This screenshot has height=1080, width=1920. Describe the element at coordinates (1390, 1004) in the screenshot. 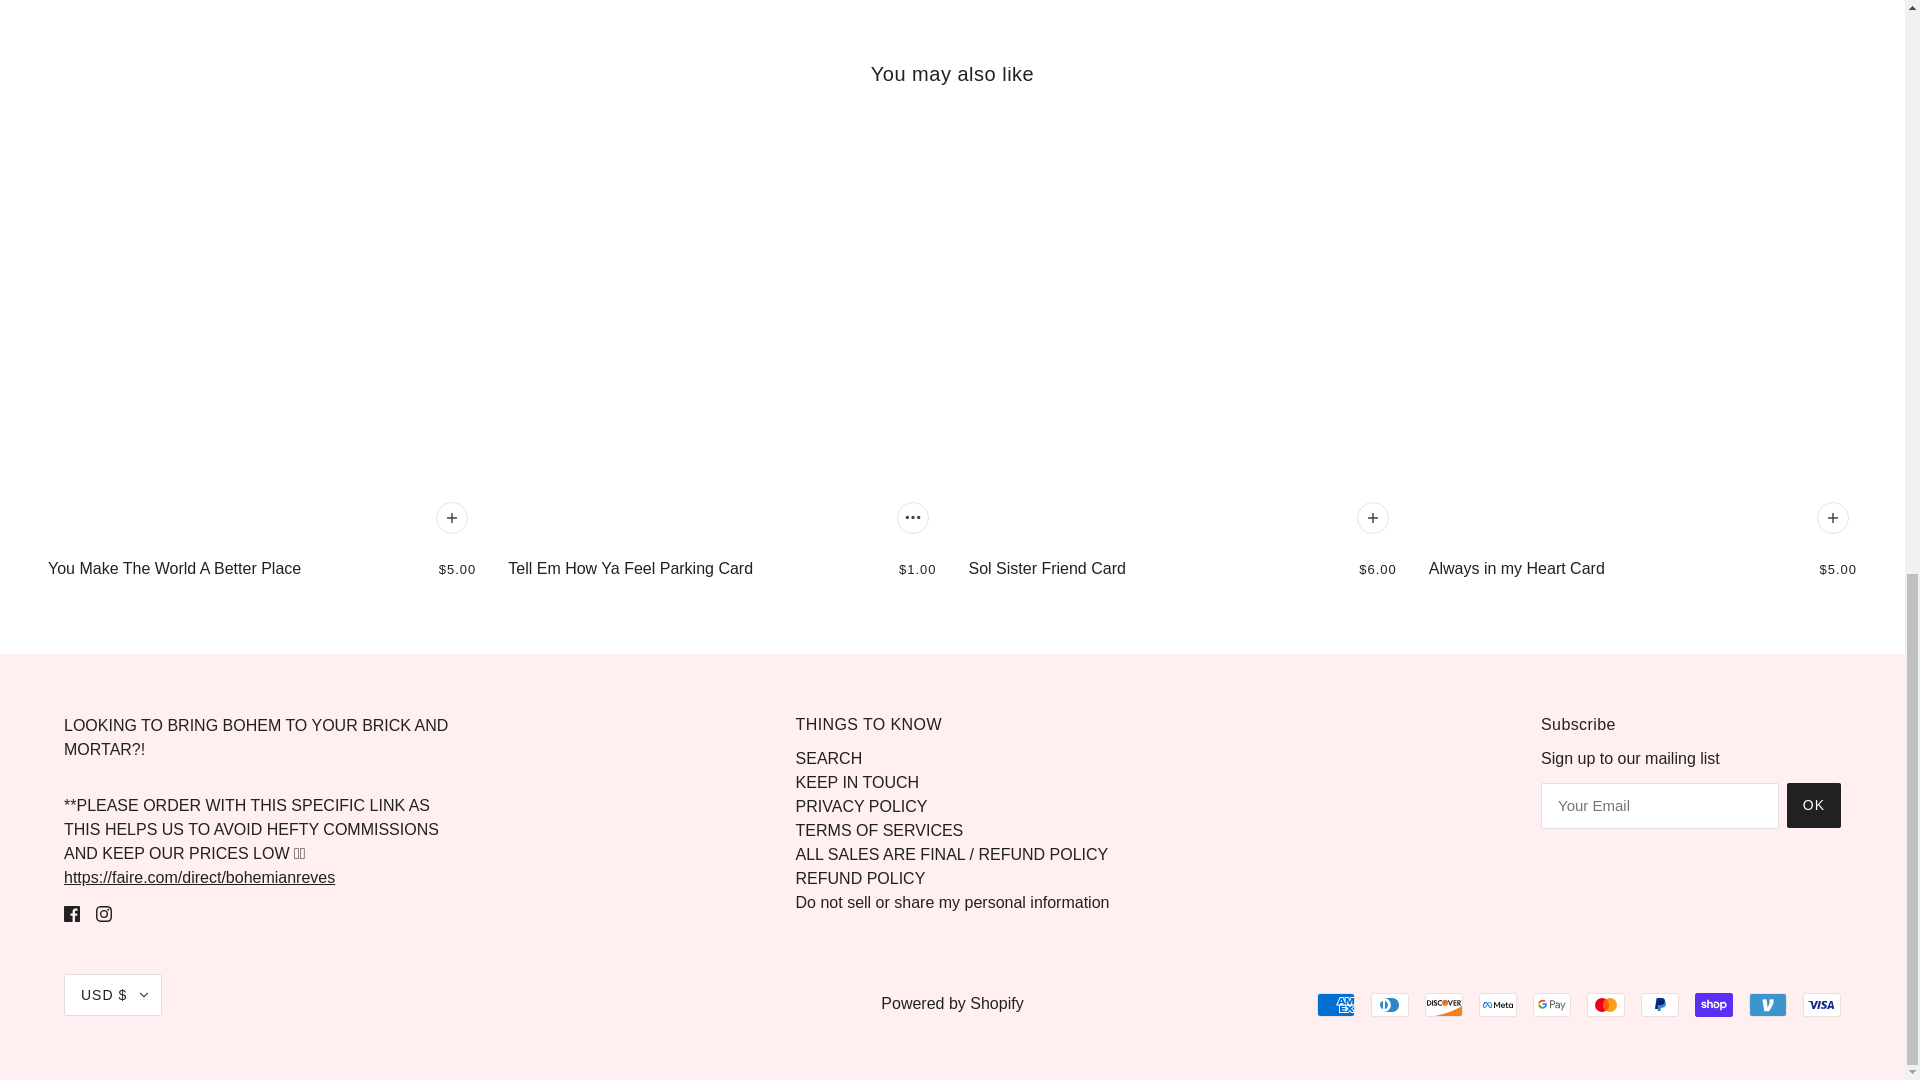

I see `Diners Club` at that location.